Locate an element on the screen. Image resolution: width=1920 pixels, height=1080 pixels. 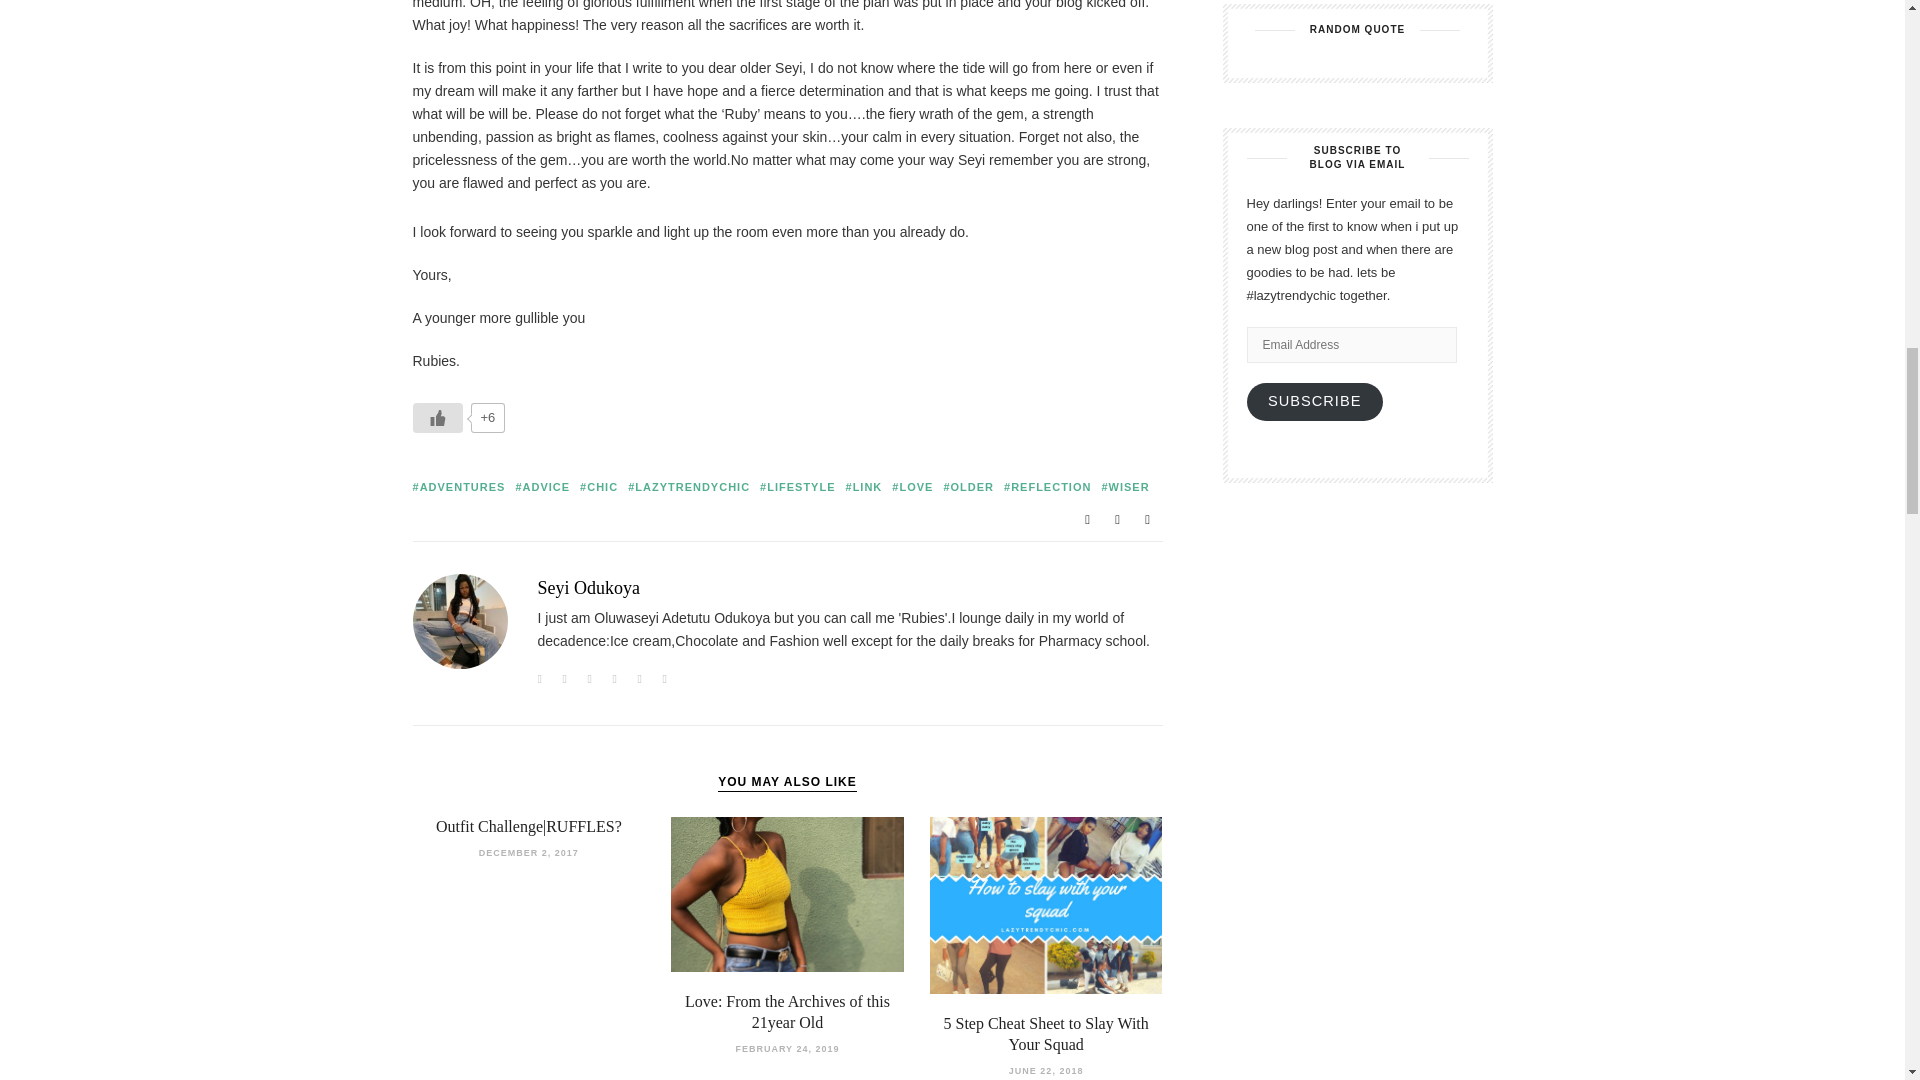
OLDER is located at coordinates (968, 486).